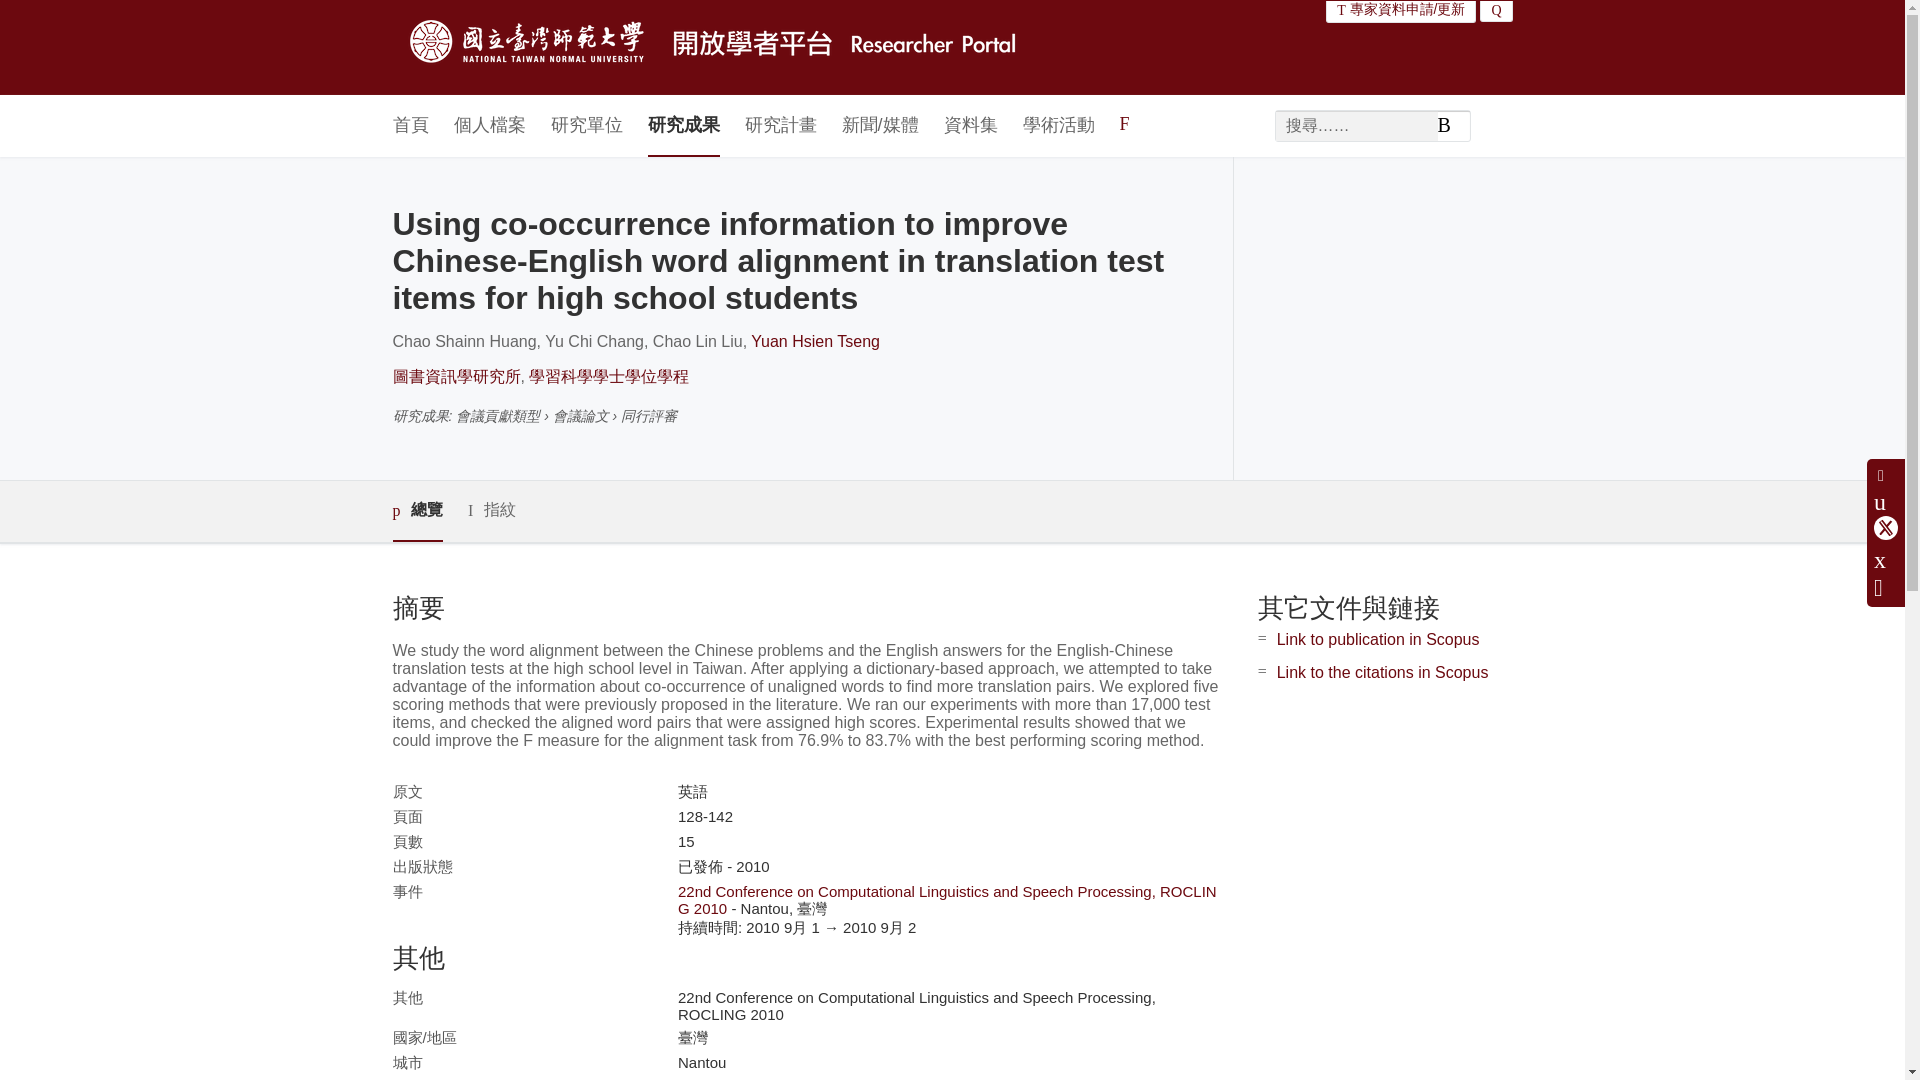 The height and width of the screenshot is (1080, 1920). What do you see at coordinates (1378, 639) in the screenshot?
I see `Link to publication in Scopus` at bounding box center [1378, 639].